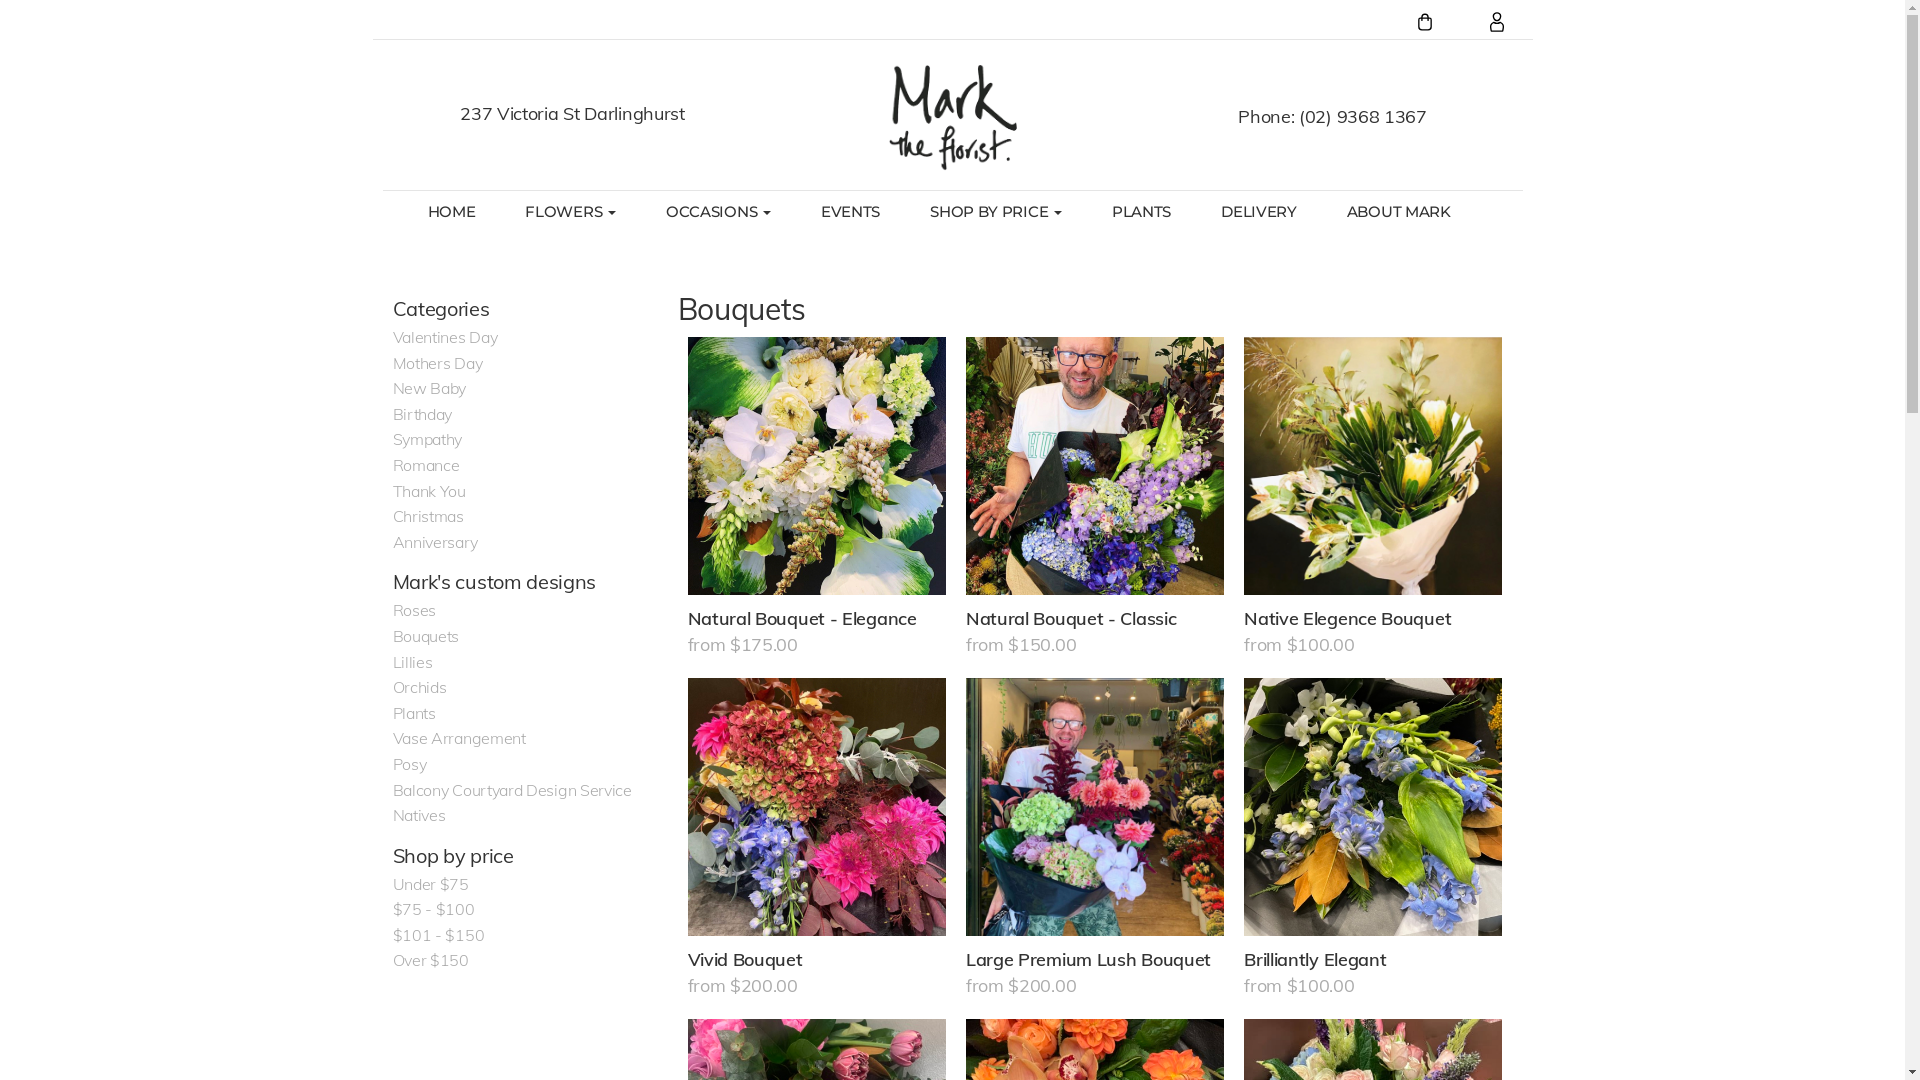 Image resolution: width=1920 pixels, height=1080 pixels. What do you see at coordinates (427, 439) in the screenshot?
I see `Sympathy` at bounding box center [427, 439].